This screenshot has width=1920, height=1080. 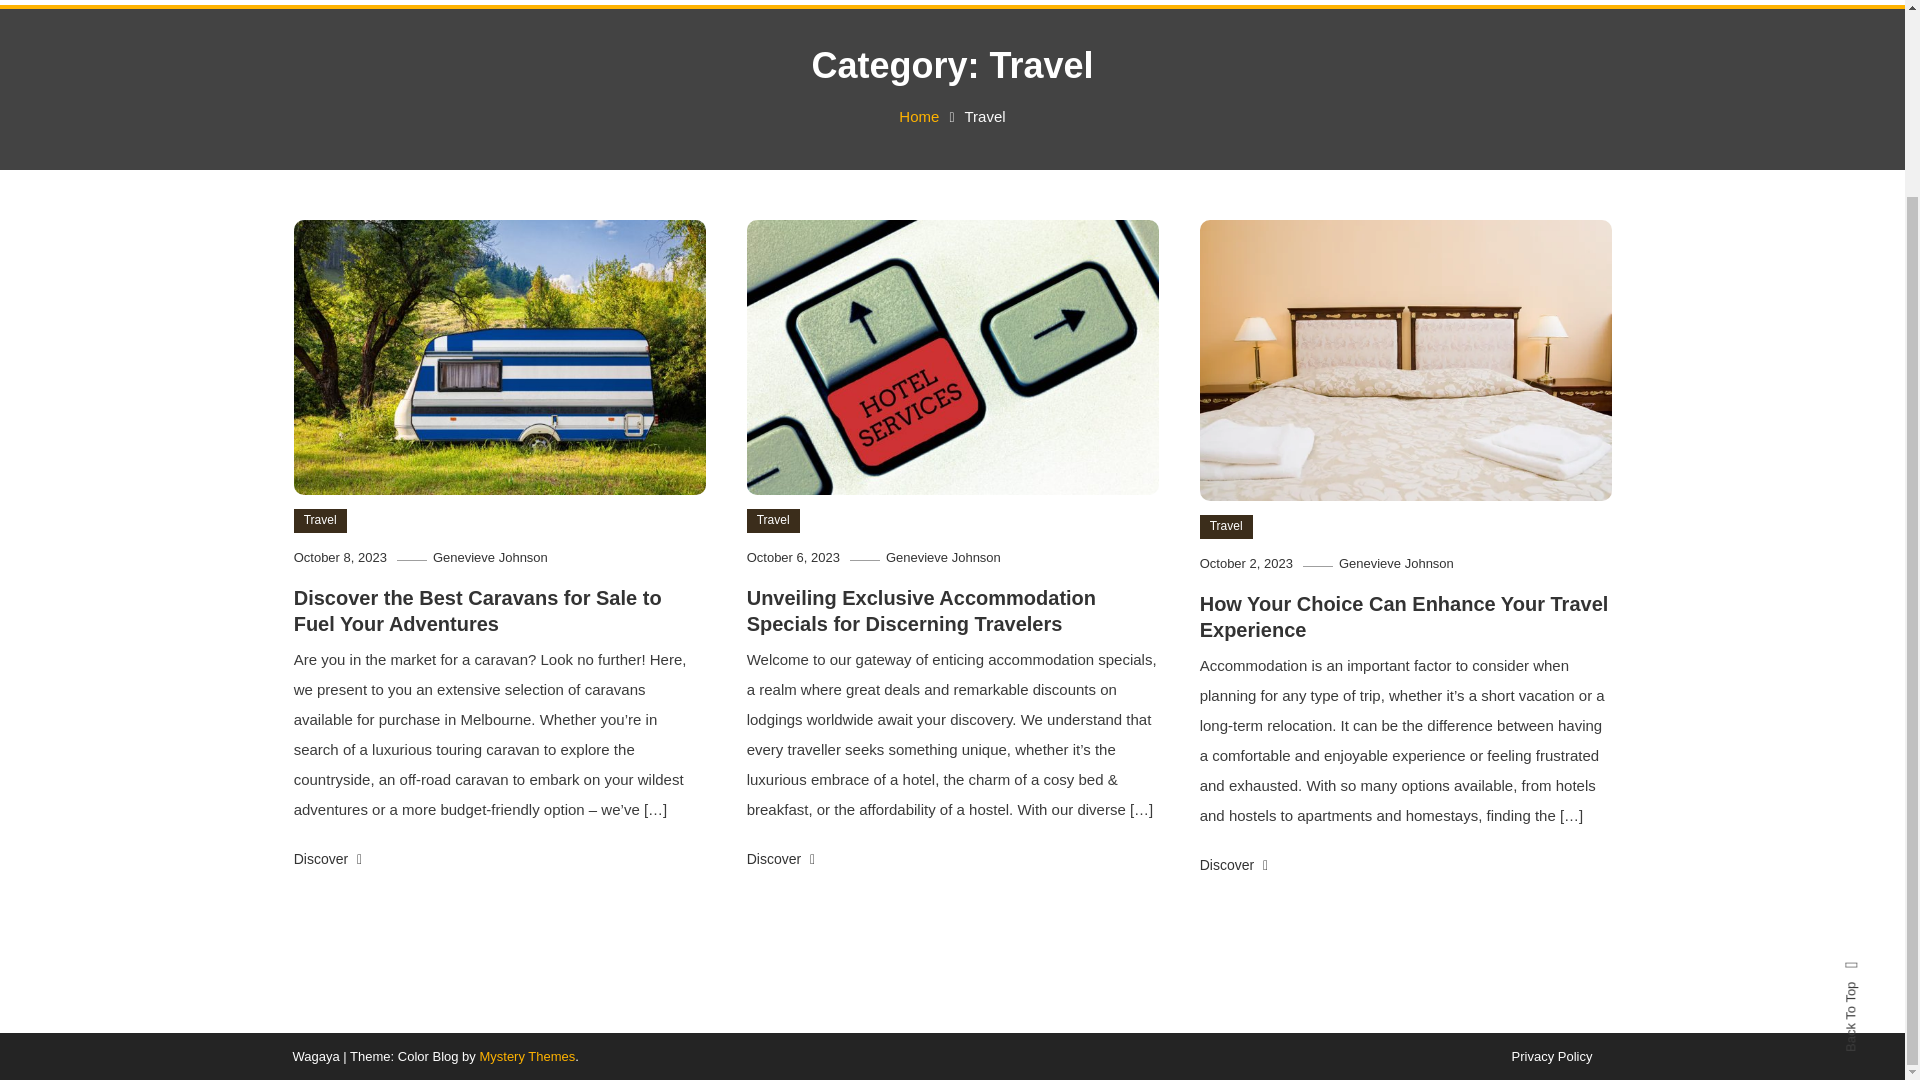 What do you see at coordinates (582, 2) in the screenshot?
I see `PRIVACY POLICY` at bounding box center [582, 2].